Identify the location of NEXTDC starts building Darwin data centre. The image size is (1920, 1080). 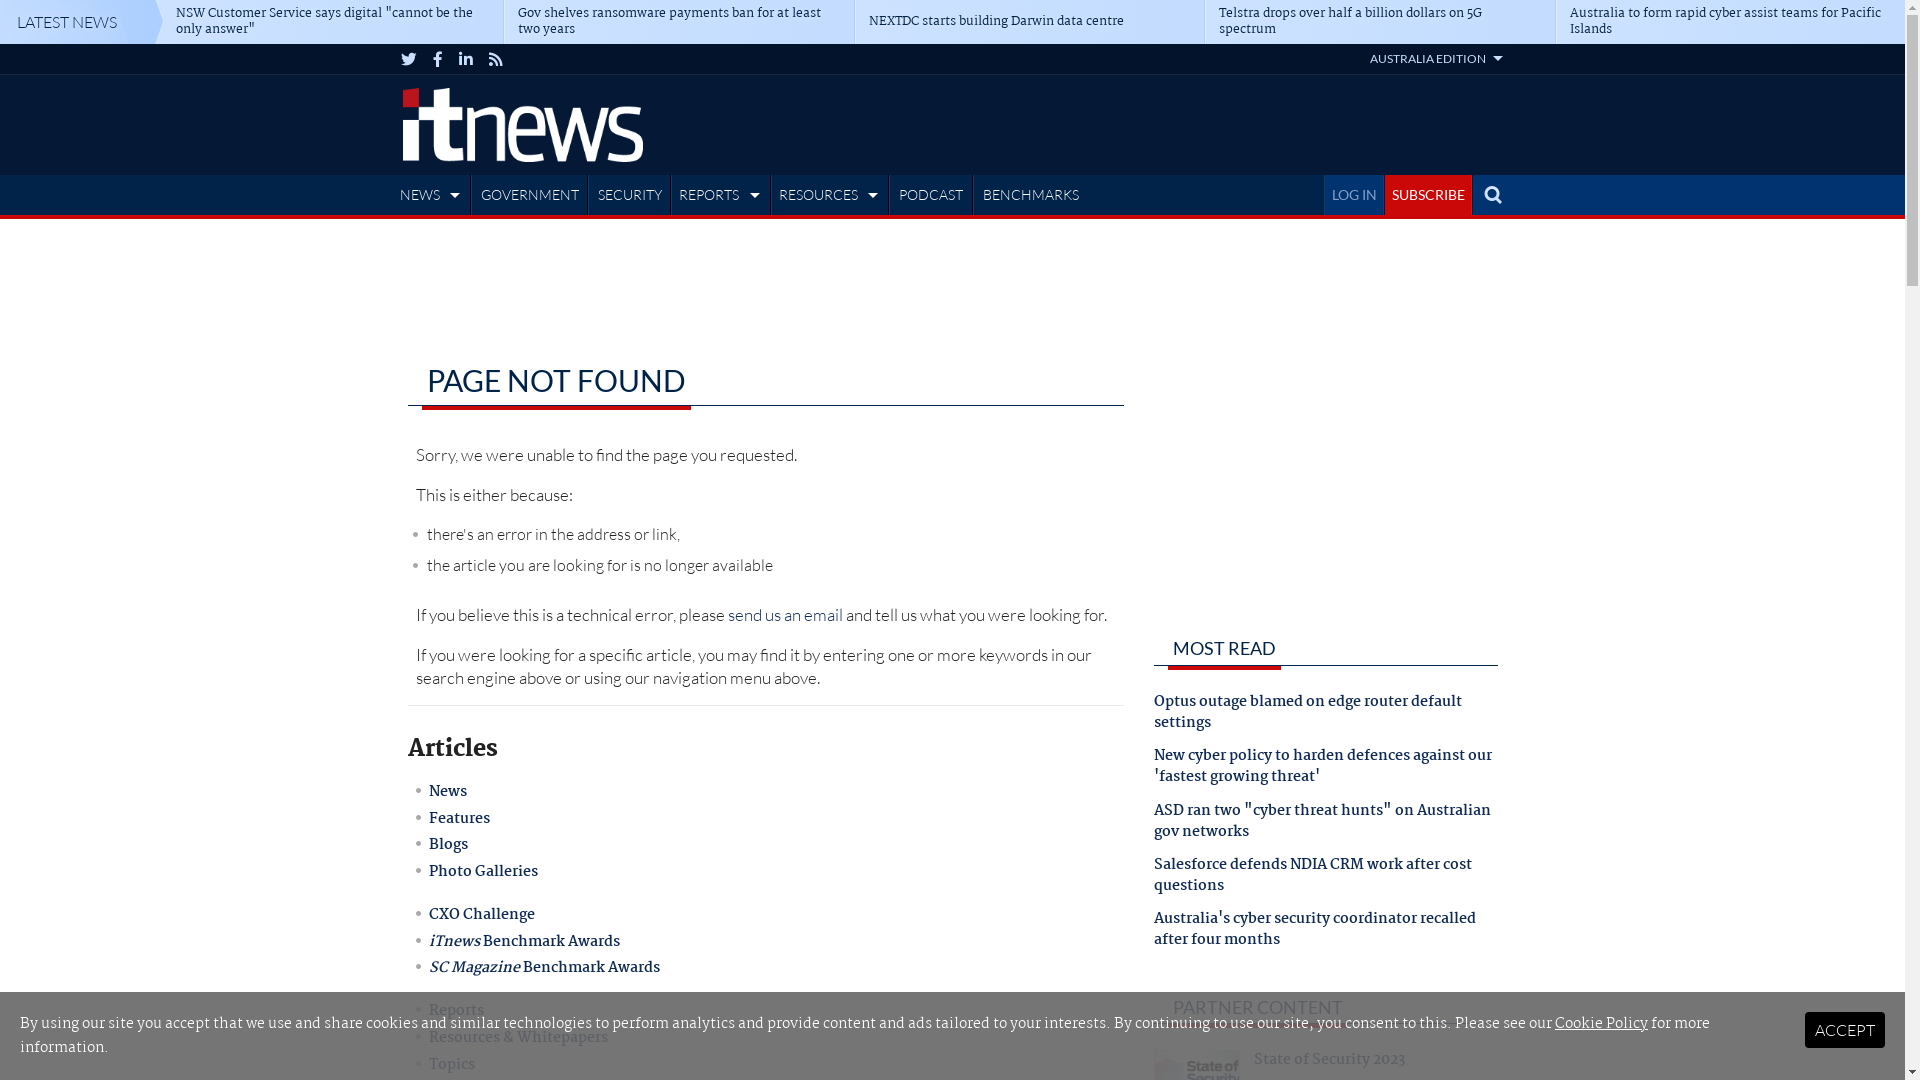
(1029, 22).